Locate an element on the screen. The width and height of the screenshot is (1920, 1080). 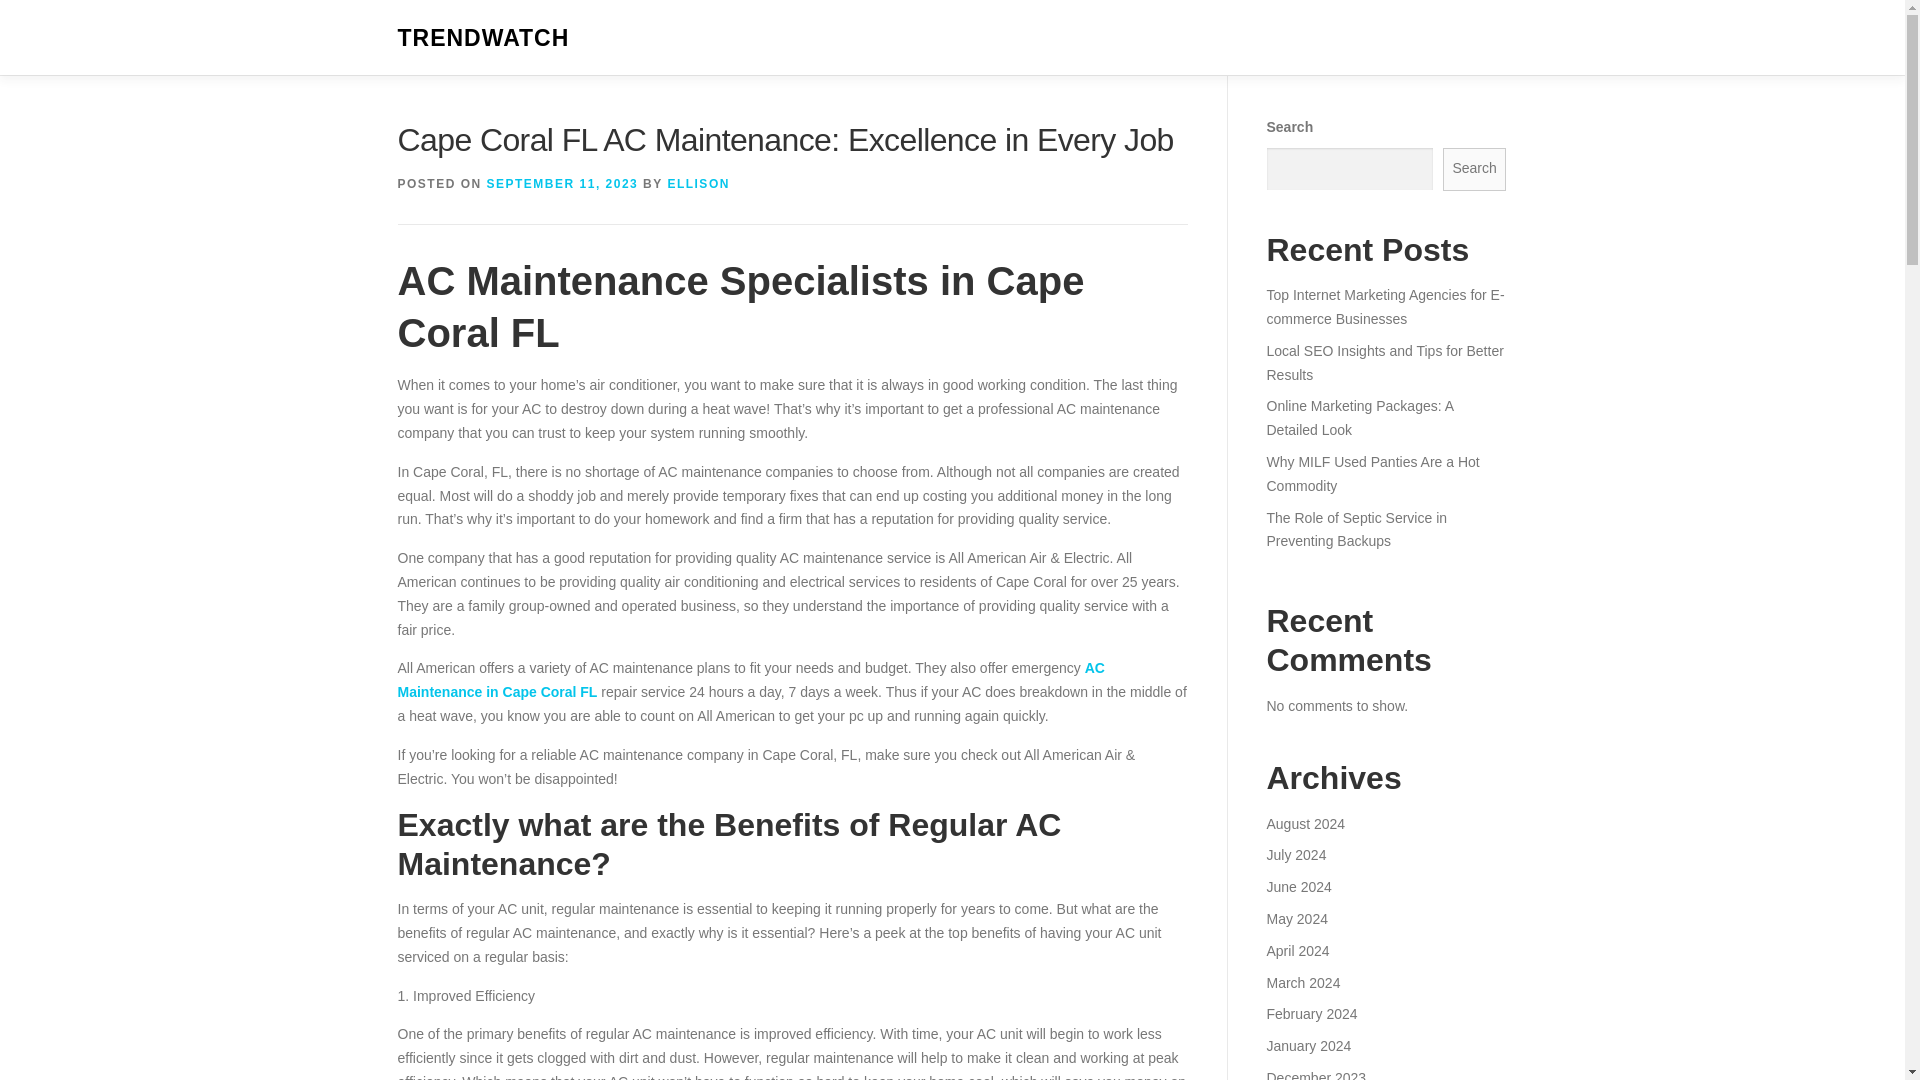
Top Internet Marketing Agencies for E-commerce Businesses is located at coordinates (1384, 307).